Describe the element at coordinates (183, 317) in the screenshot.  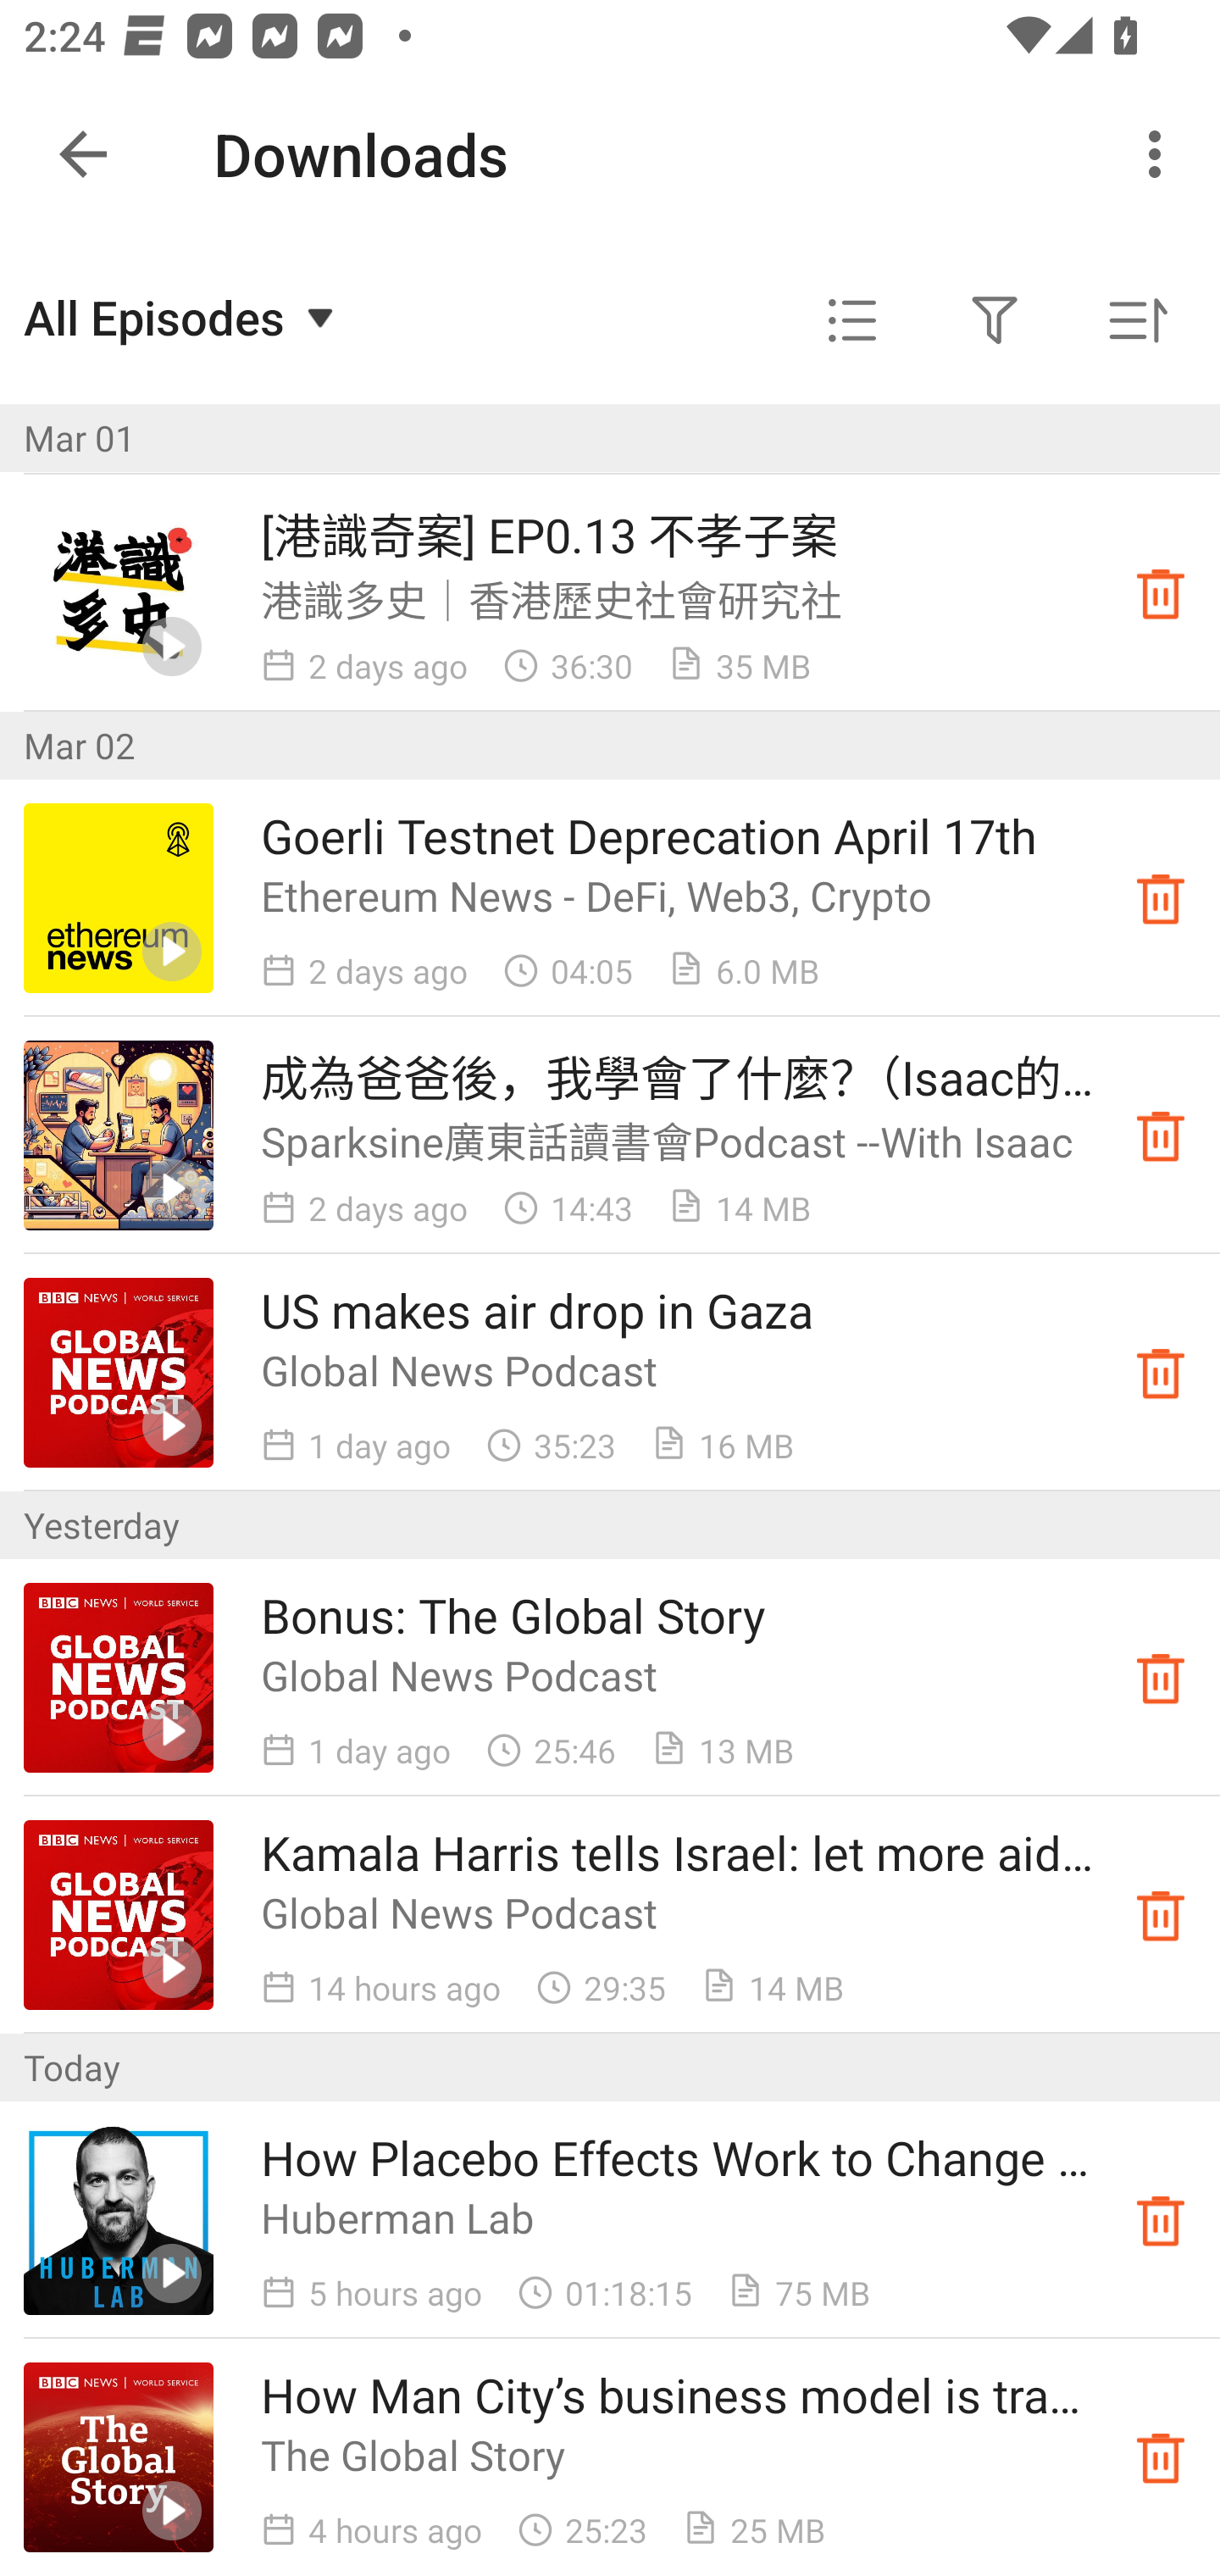
I see `All Episodes` at that location.